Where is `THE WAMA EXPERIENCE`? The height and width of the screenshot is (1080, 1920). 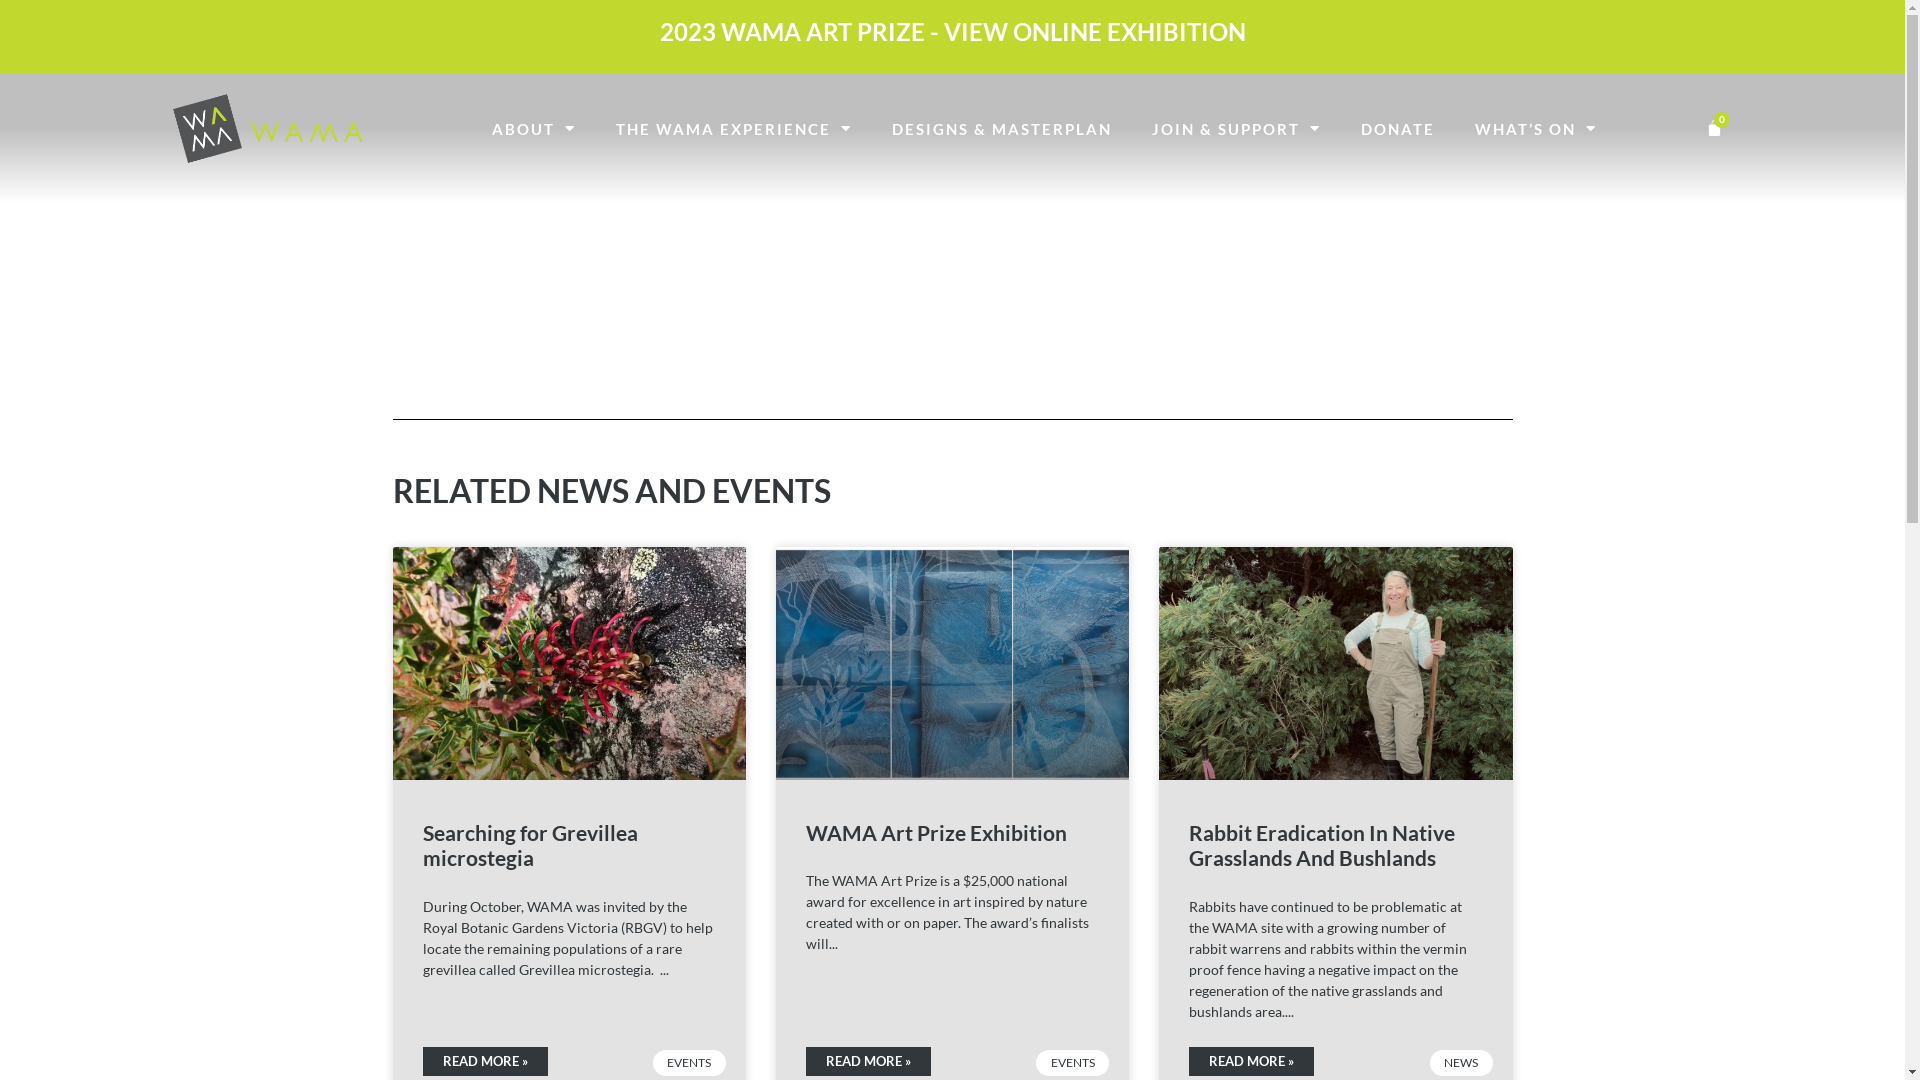
THE WAMA EXPERIENCE is located at coordinates (734, 129).